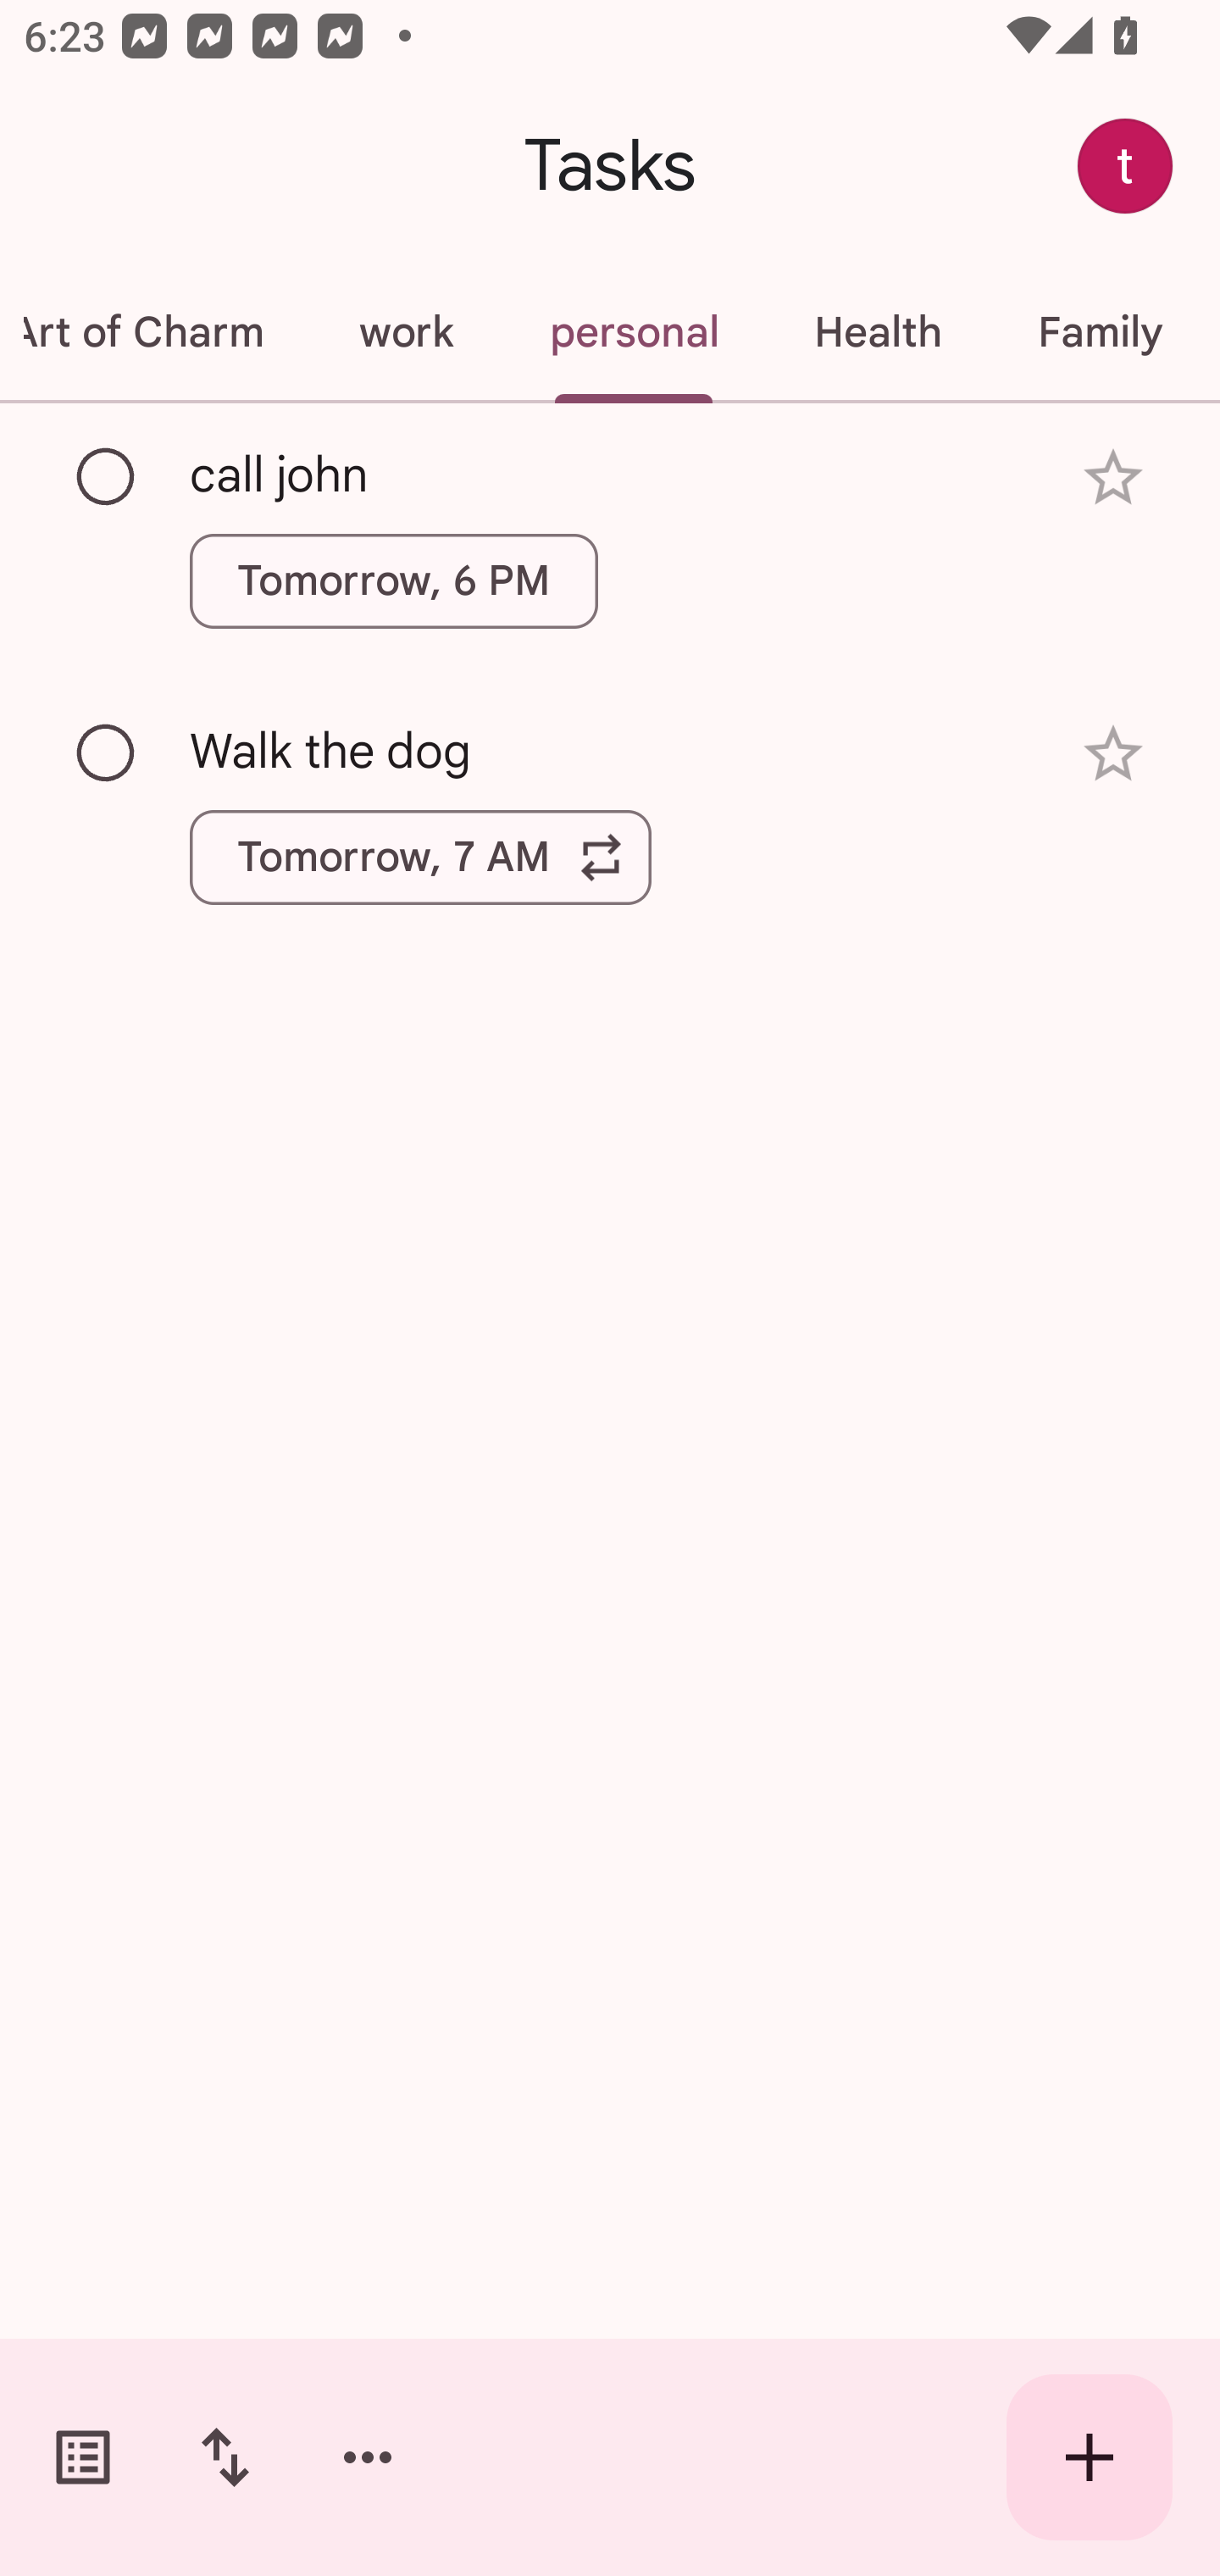 The width and height of the screenshot is (1220, 2576). Describe the element at coordinates (878, 332) in the screenshot. I see `Health` at that location.